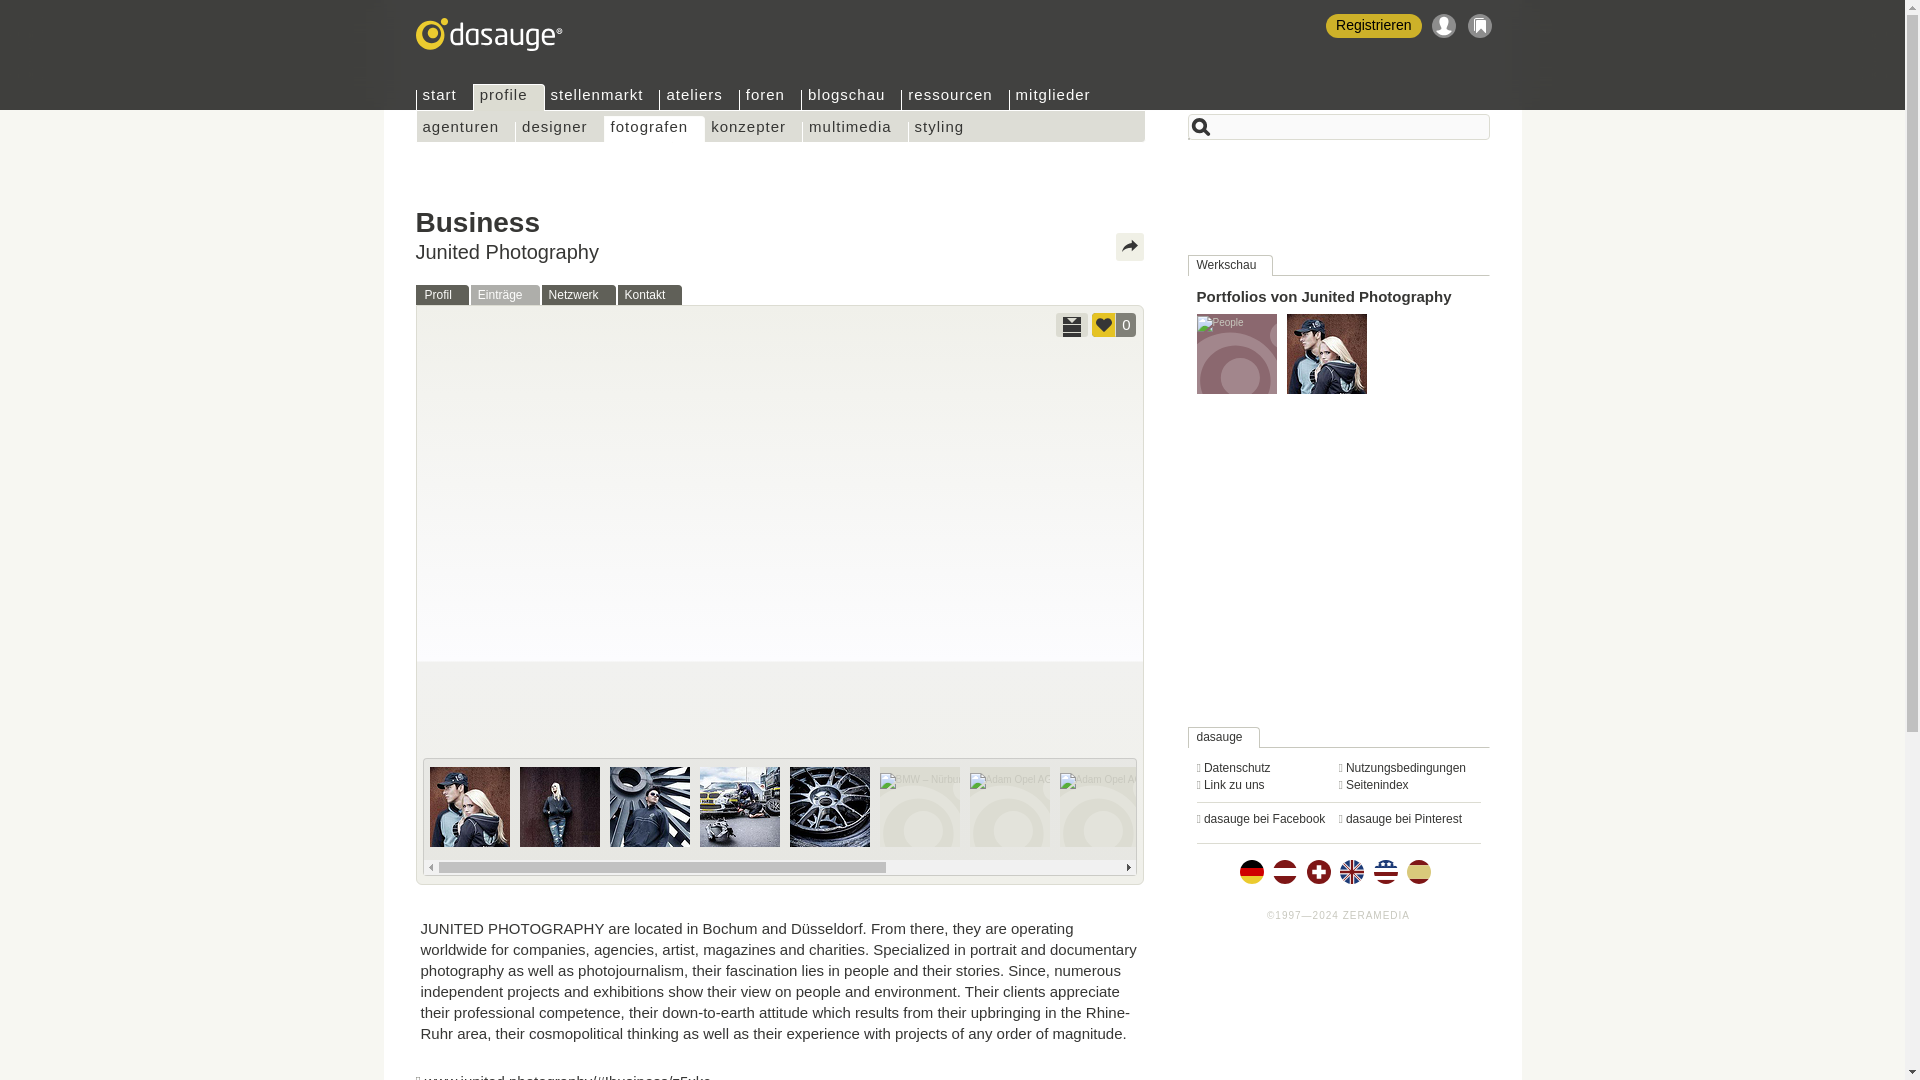  Describe the element at coordinates (444, 100) in the screenshot. I see `start` at that location.